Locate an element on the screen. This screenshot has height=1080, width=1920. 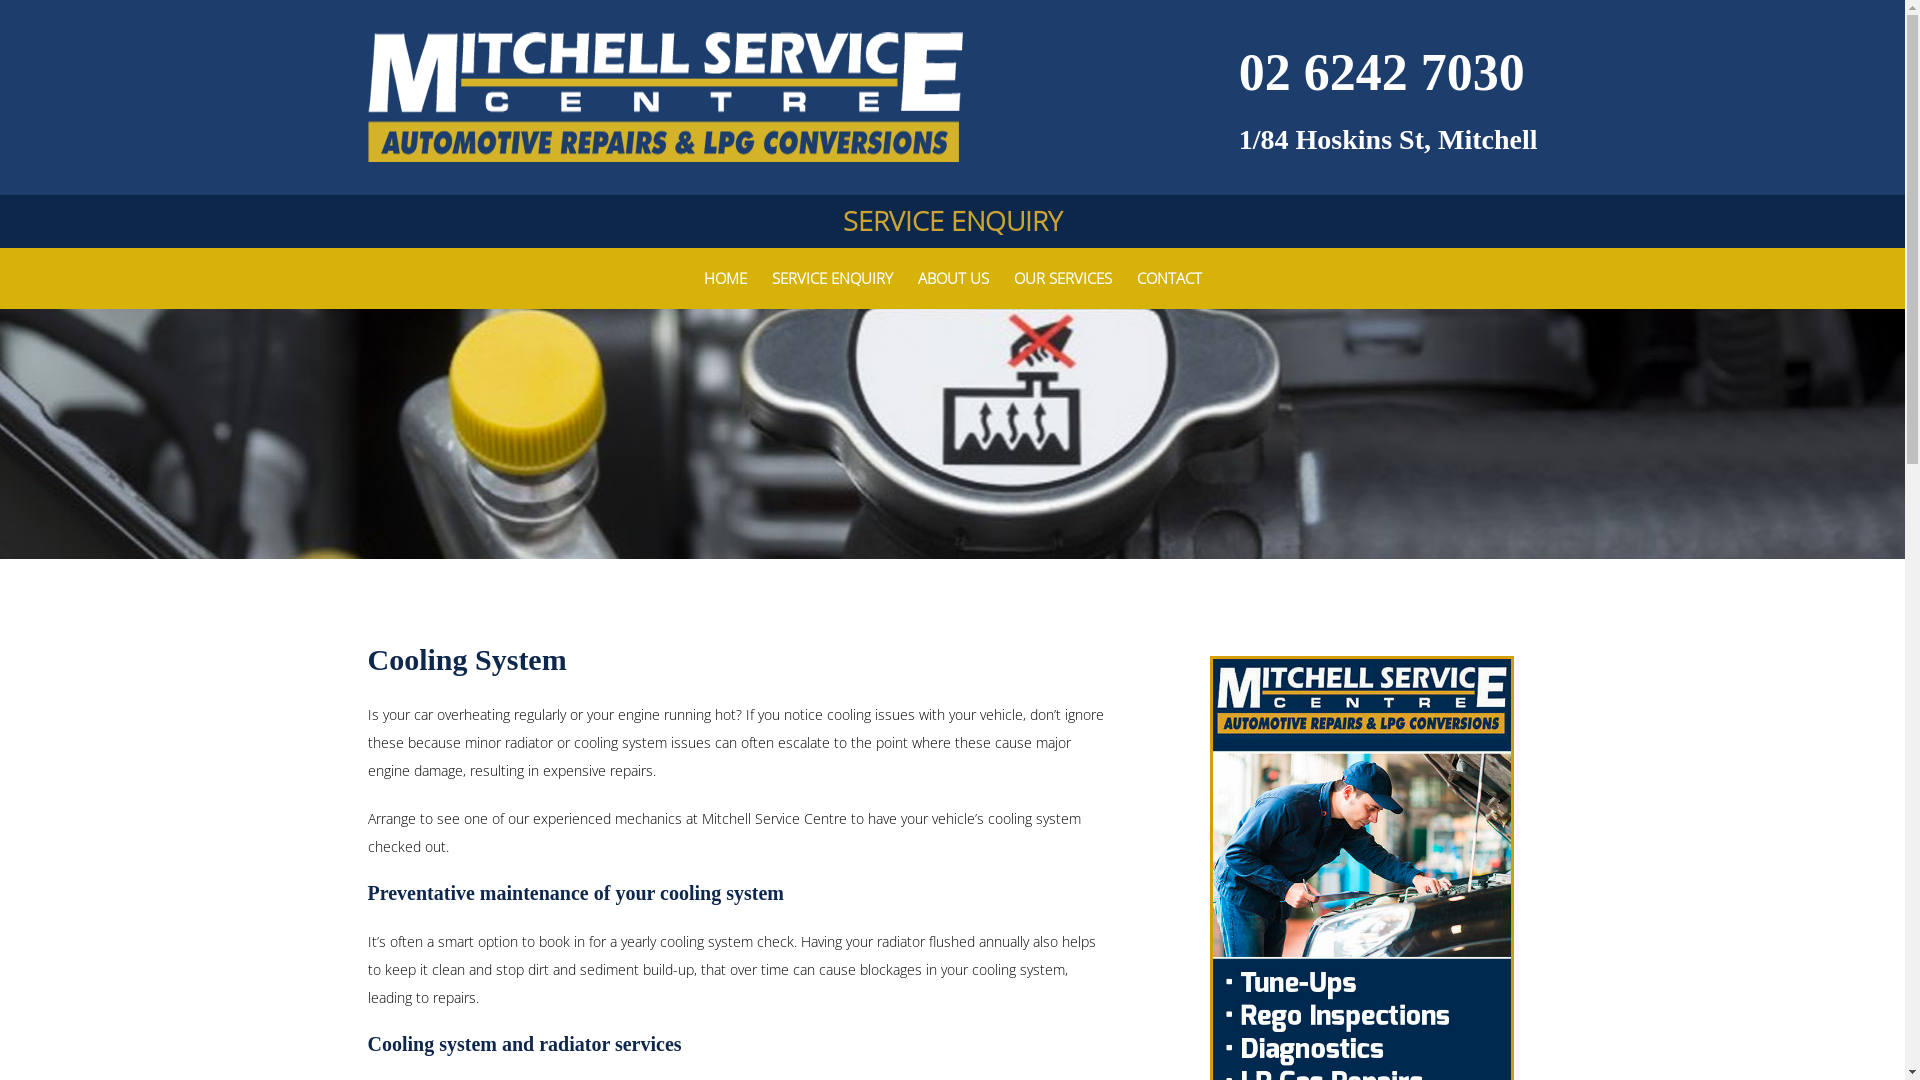
ABOUT US is located at coordinates (954, 278).